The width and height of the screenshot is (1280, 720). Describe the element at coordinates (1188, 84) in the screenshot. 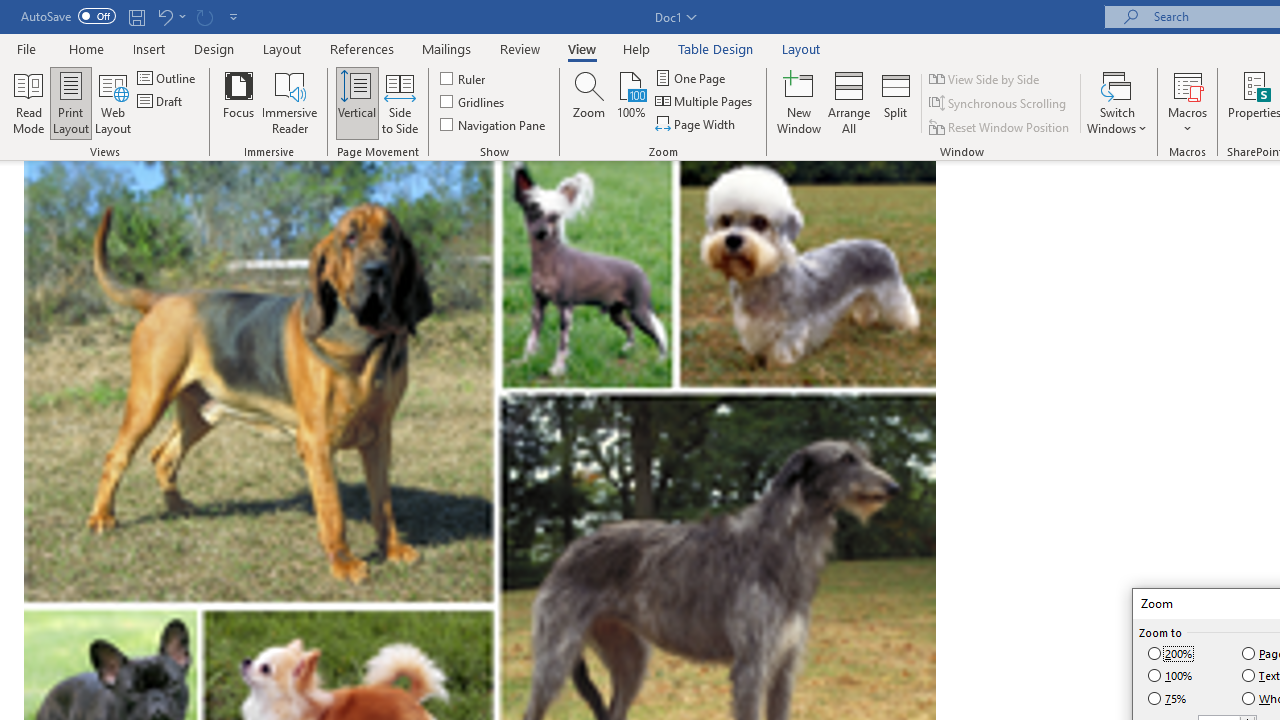

I see `View Macros` at that location.